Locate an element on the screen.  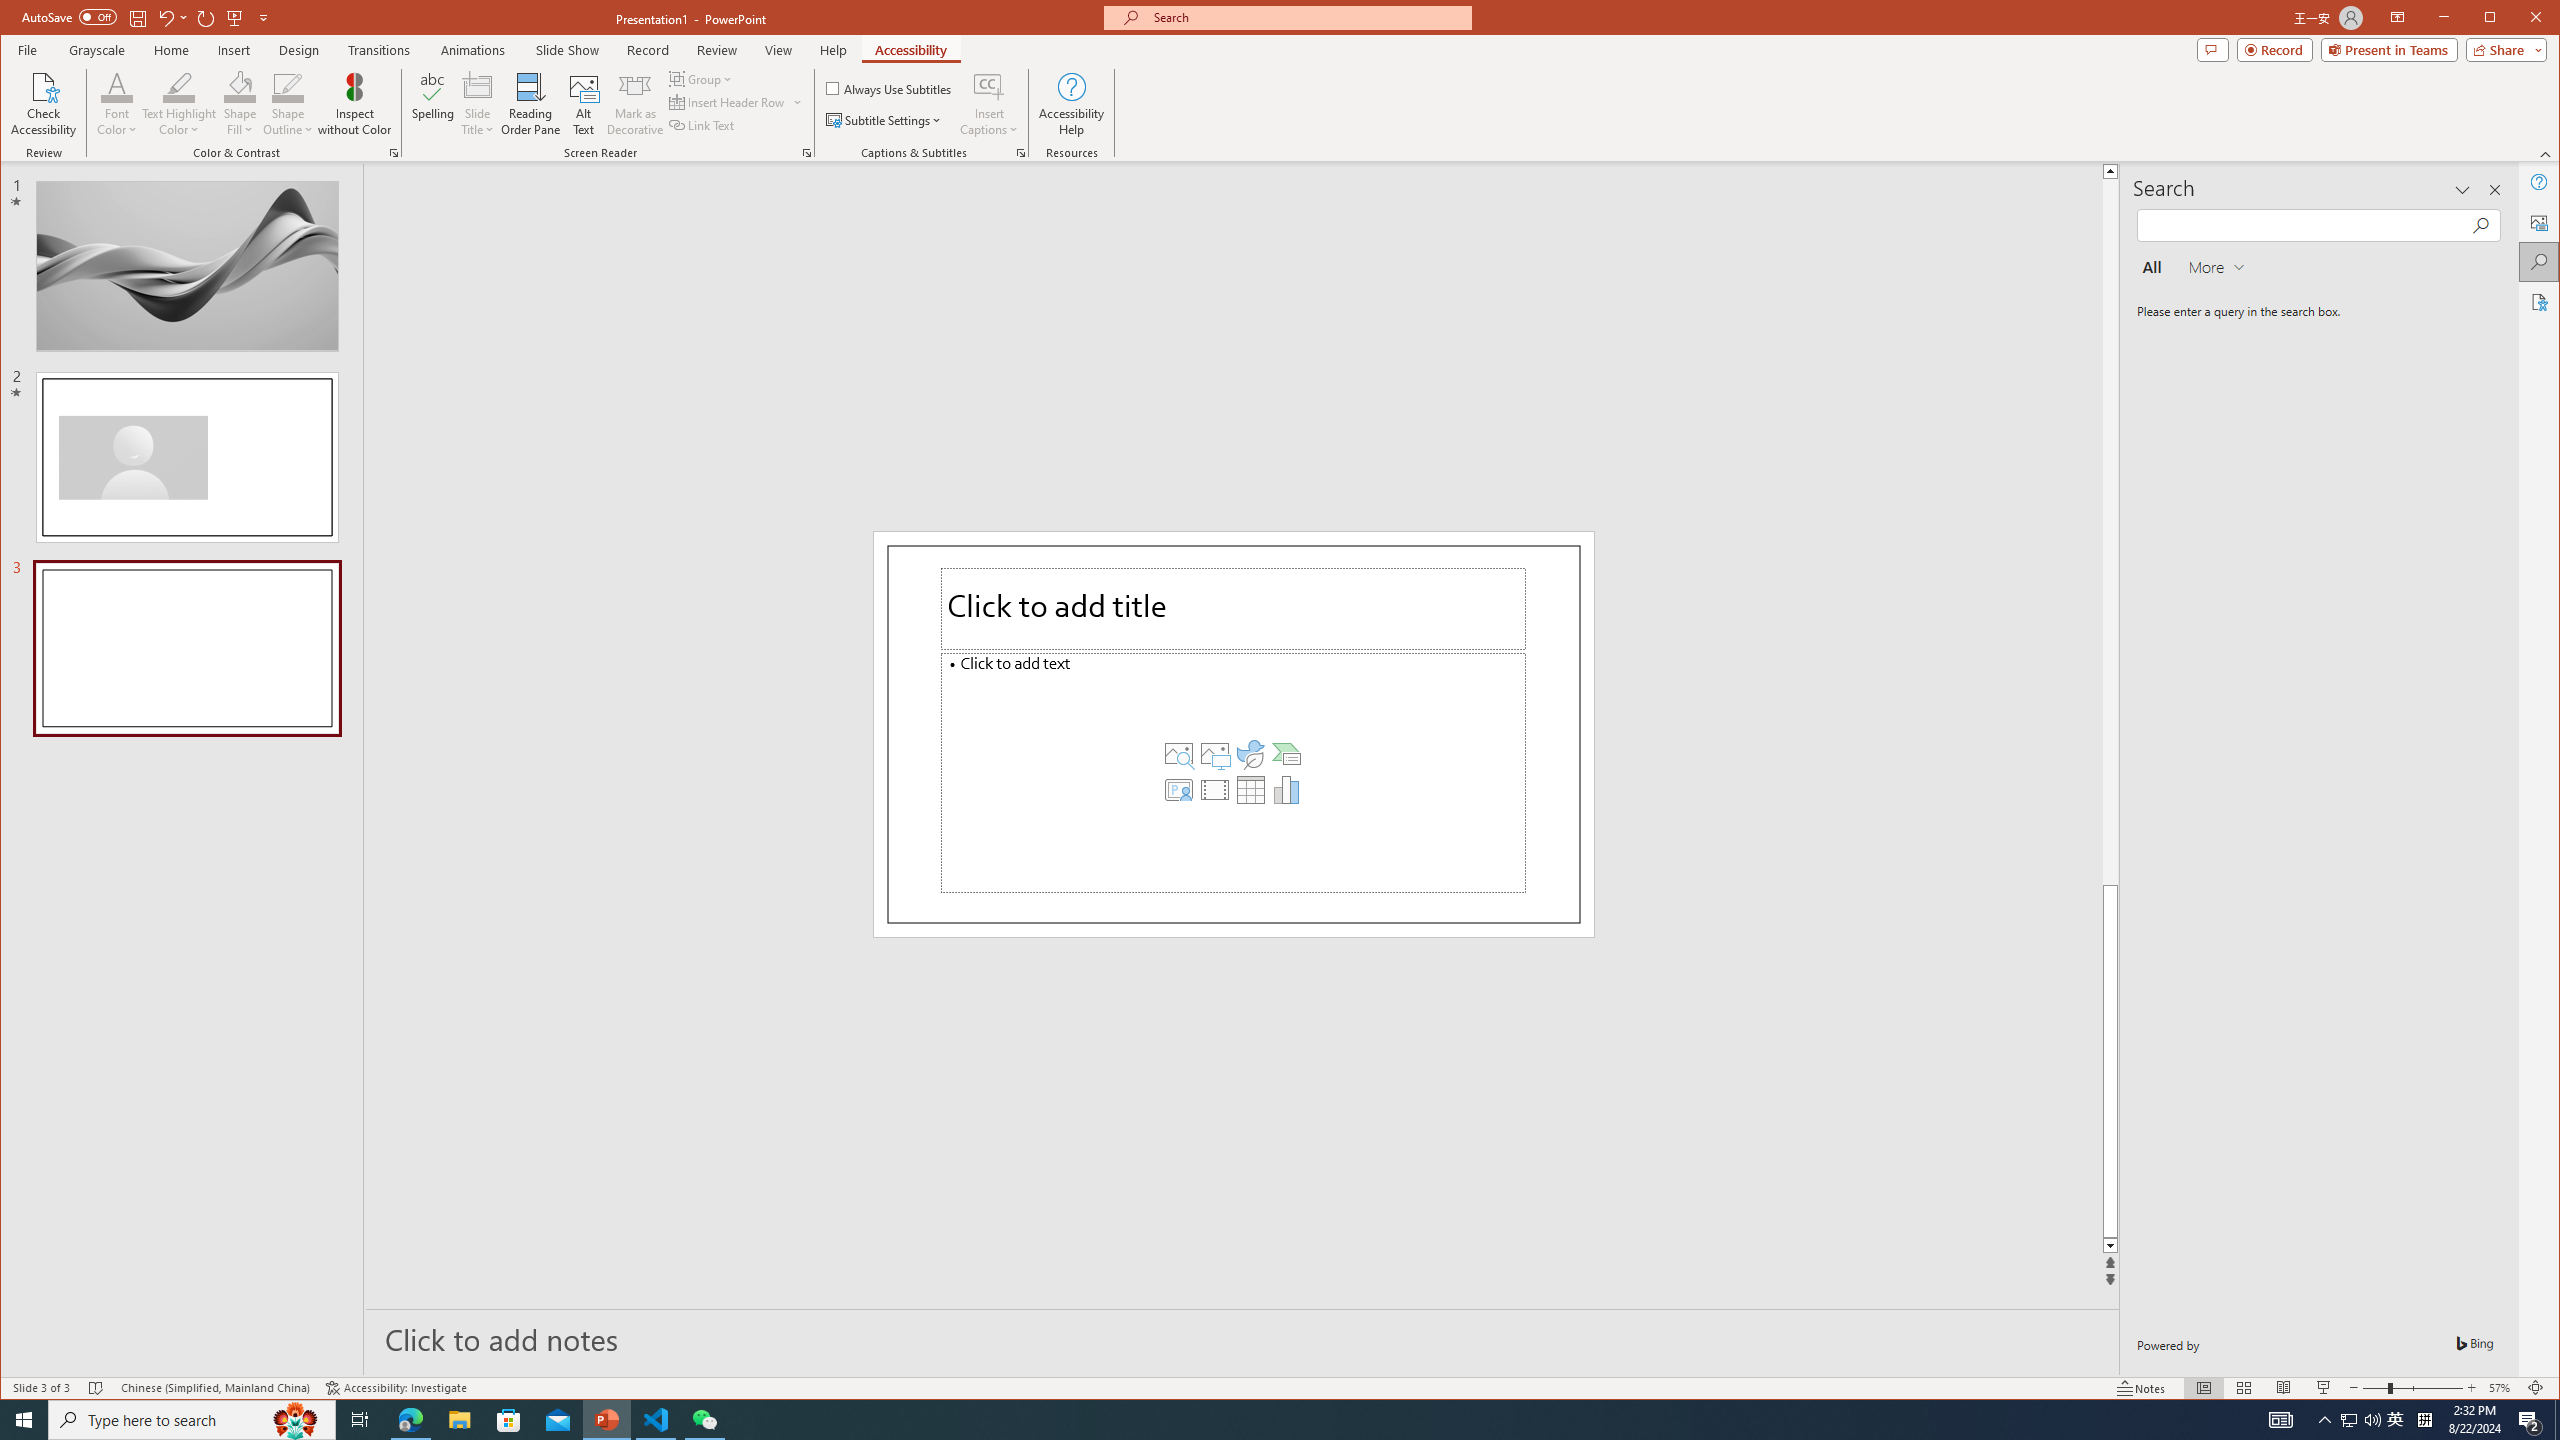
Stock Images is located at coordinates (1178, 754).